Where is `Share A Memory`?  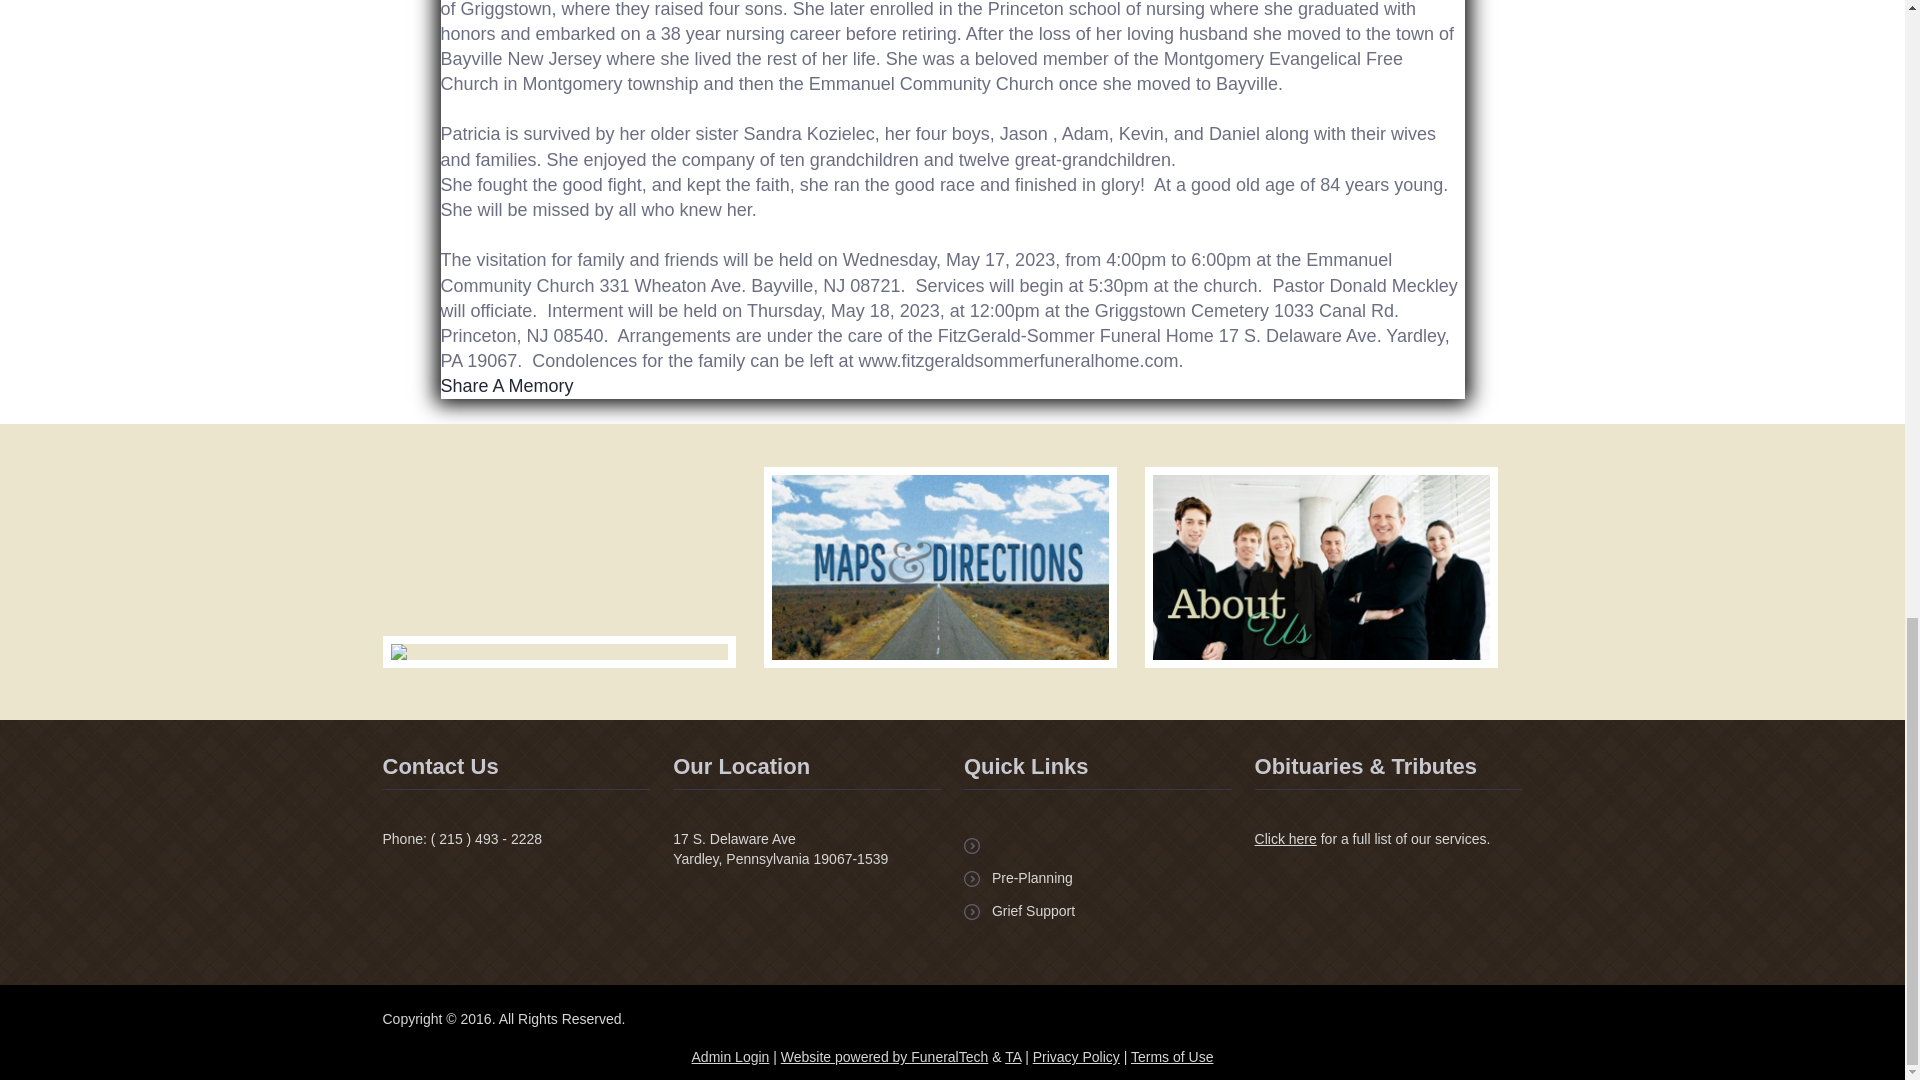 Share A Memory is located at coordinates (506, 386).